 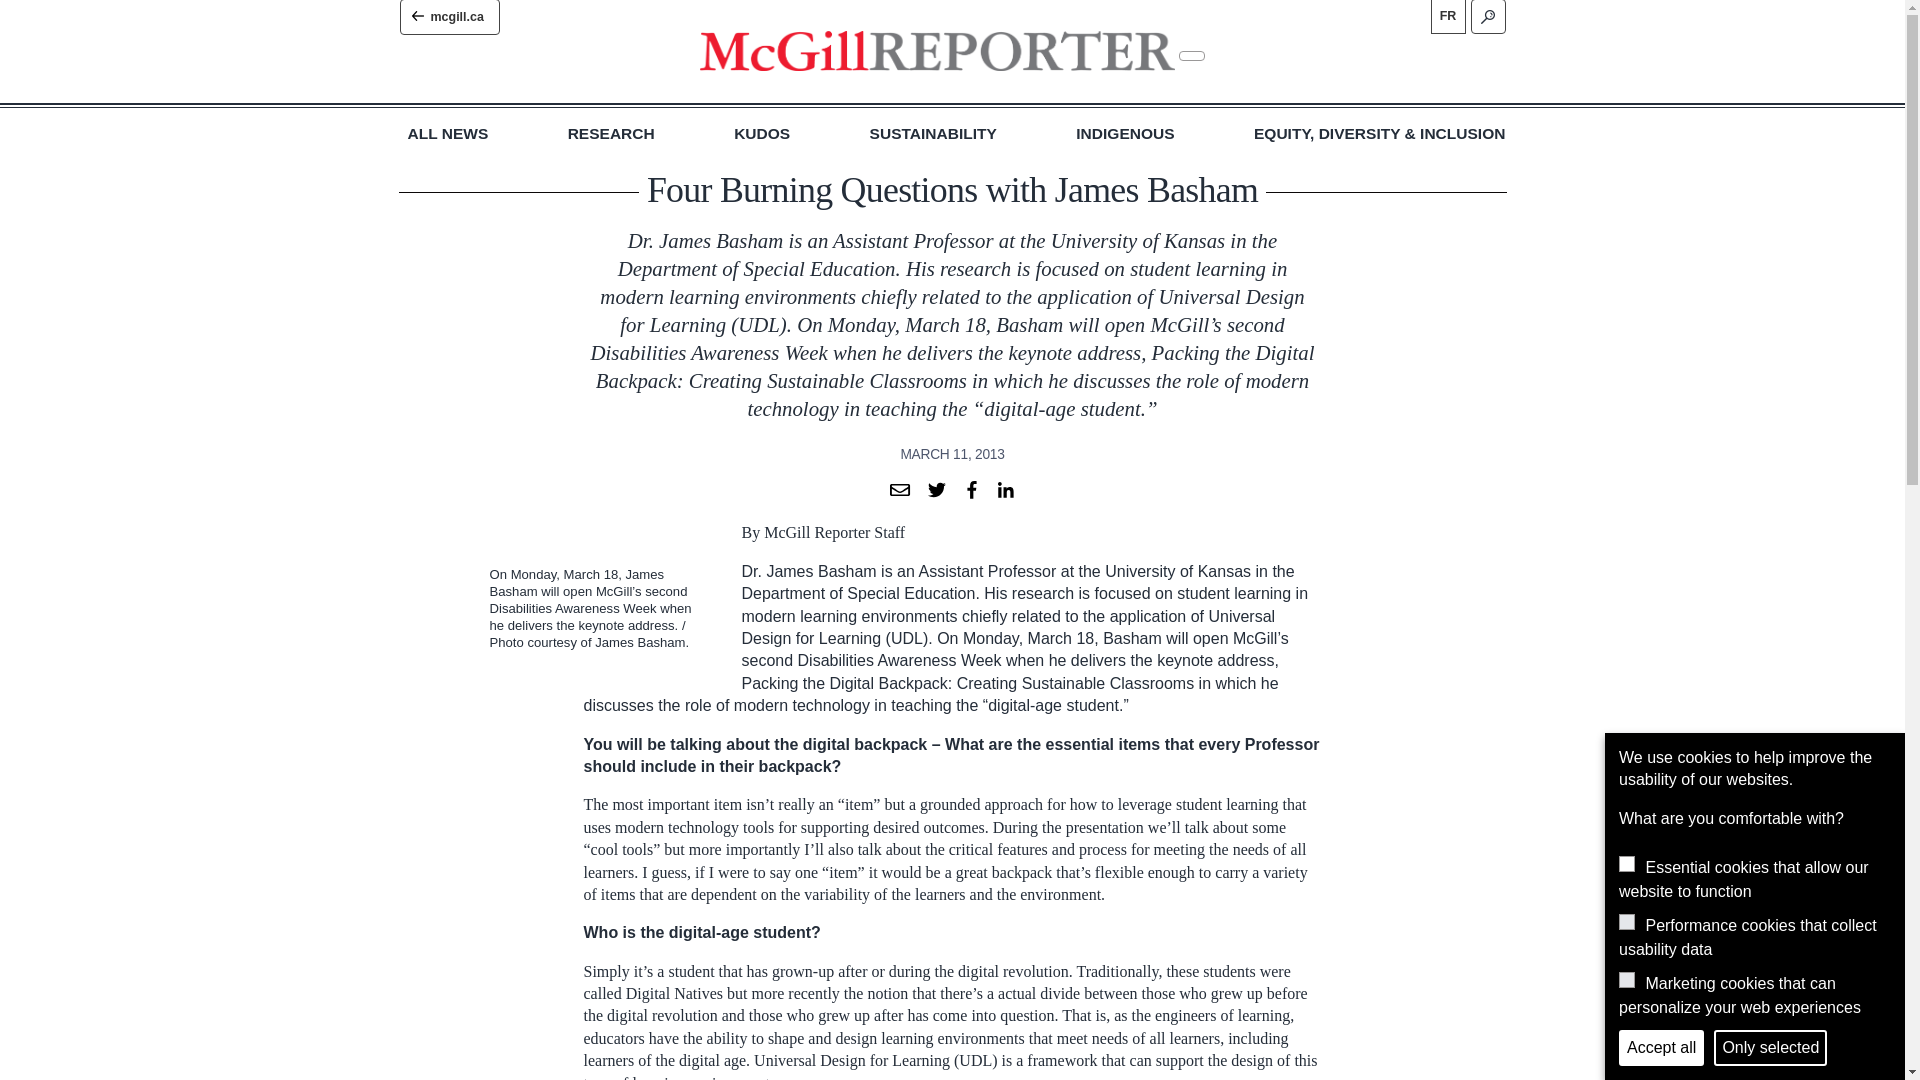 I want to click on KUDOS, so click(x=761, y=134).